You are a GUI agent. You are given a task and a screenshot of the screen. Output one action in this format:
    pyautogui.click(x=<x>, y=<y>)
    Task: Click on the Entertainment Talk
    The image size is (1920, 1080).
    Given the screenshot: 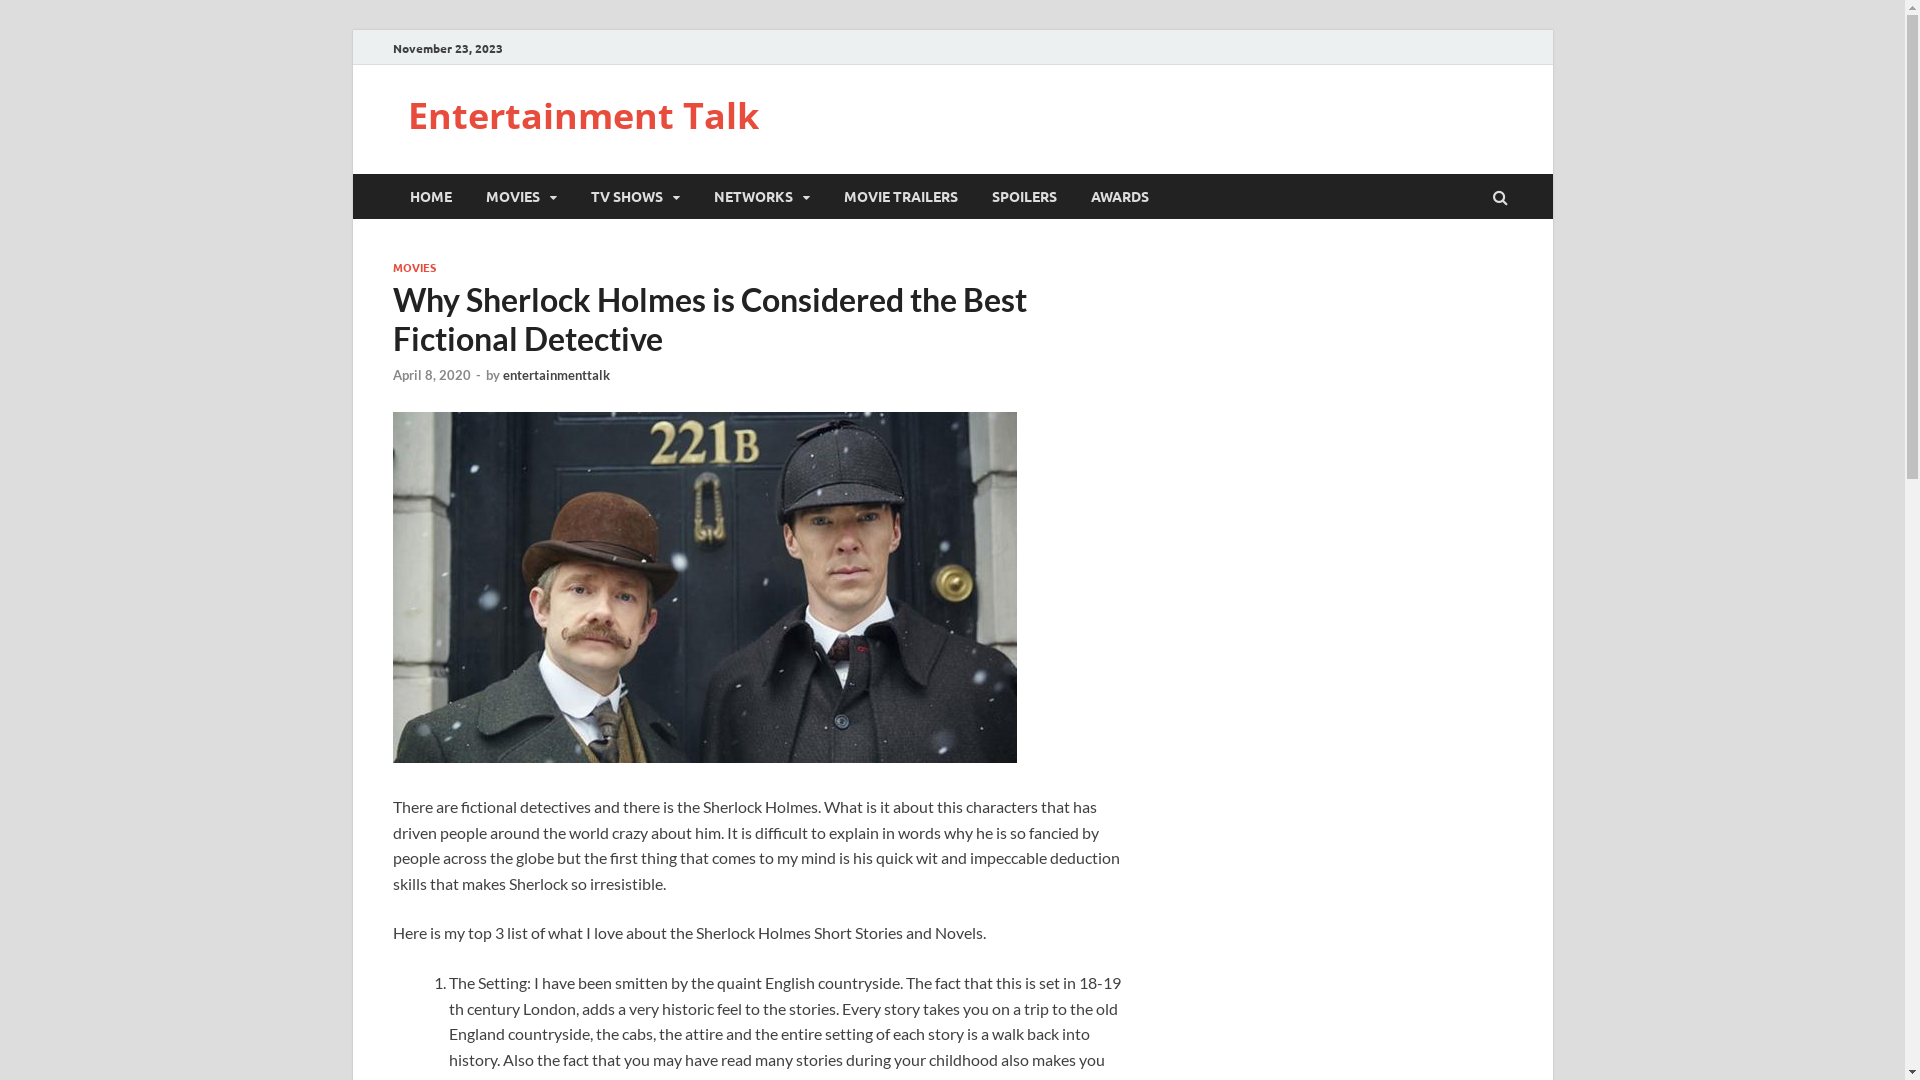 What is the action you would take?
    pyautogui.click(x=584, y=116)
    